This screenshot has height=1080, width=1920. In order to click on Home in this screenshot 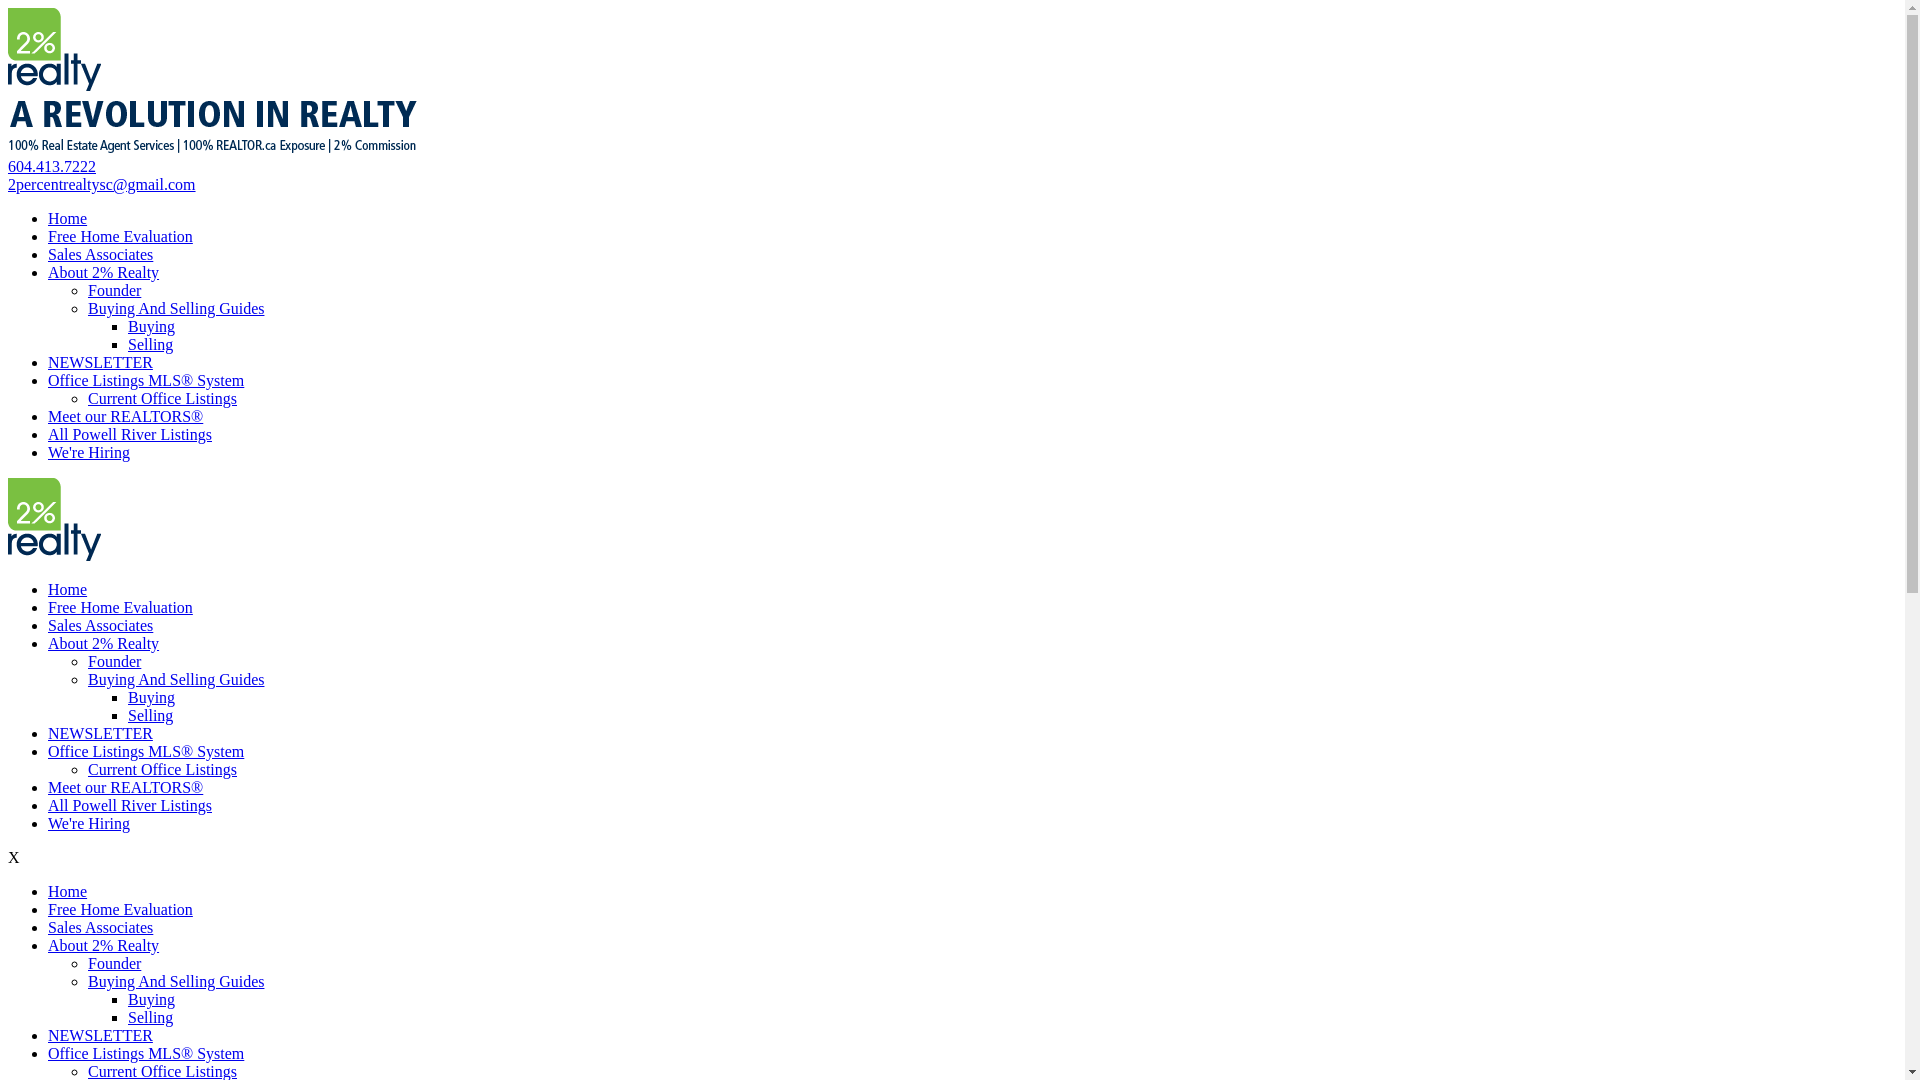, I will do `click(68, 891)`.